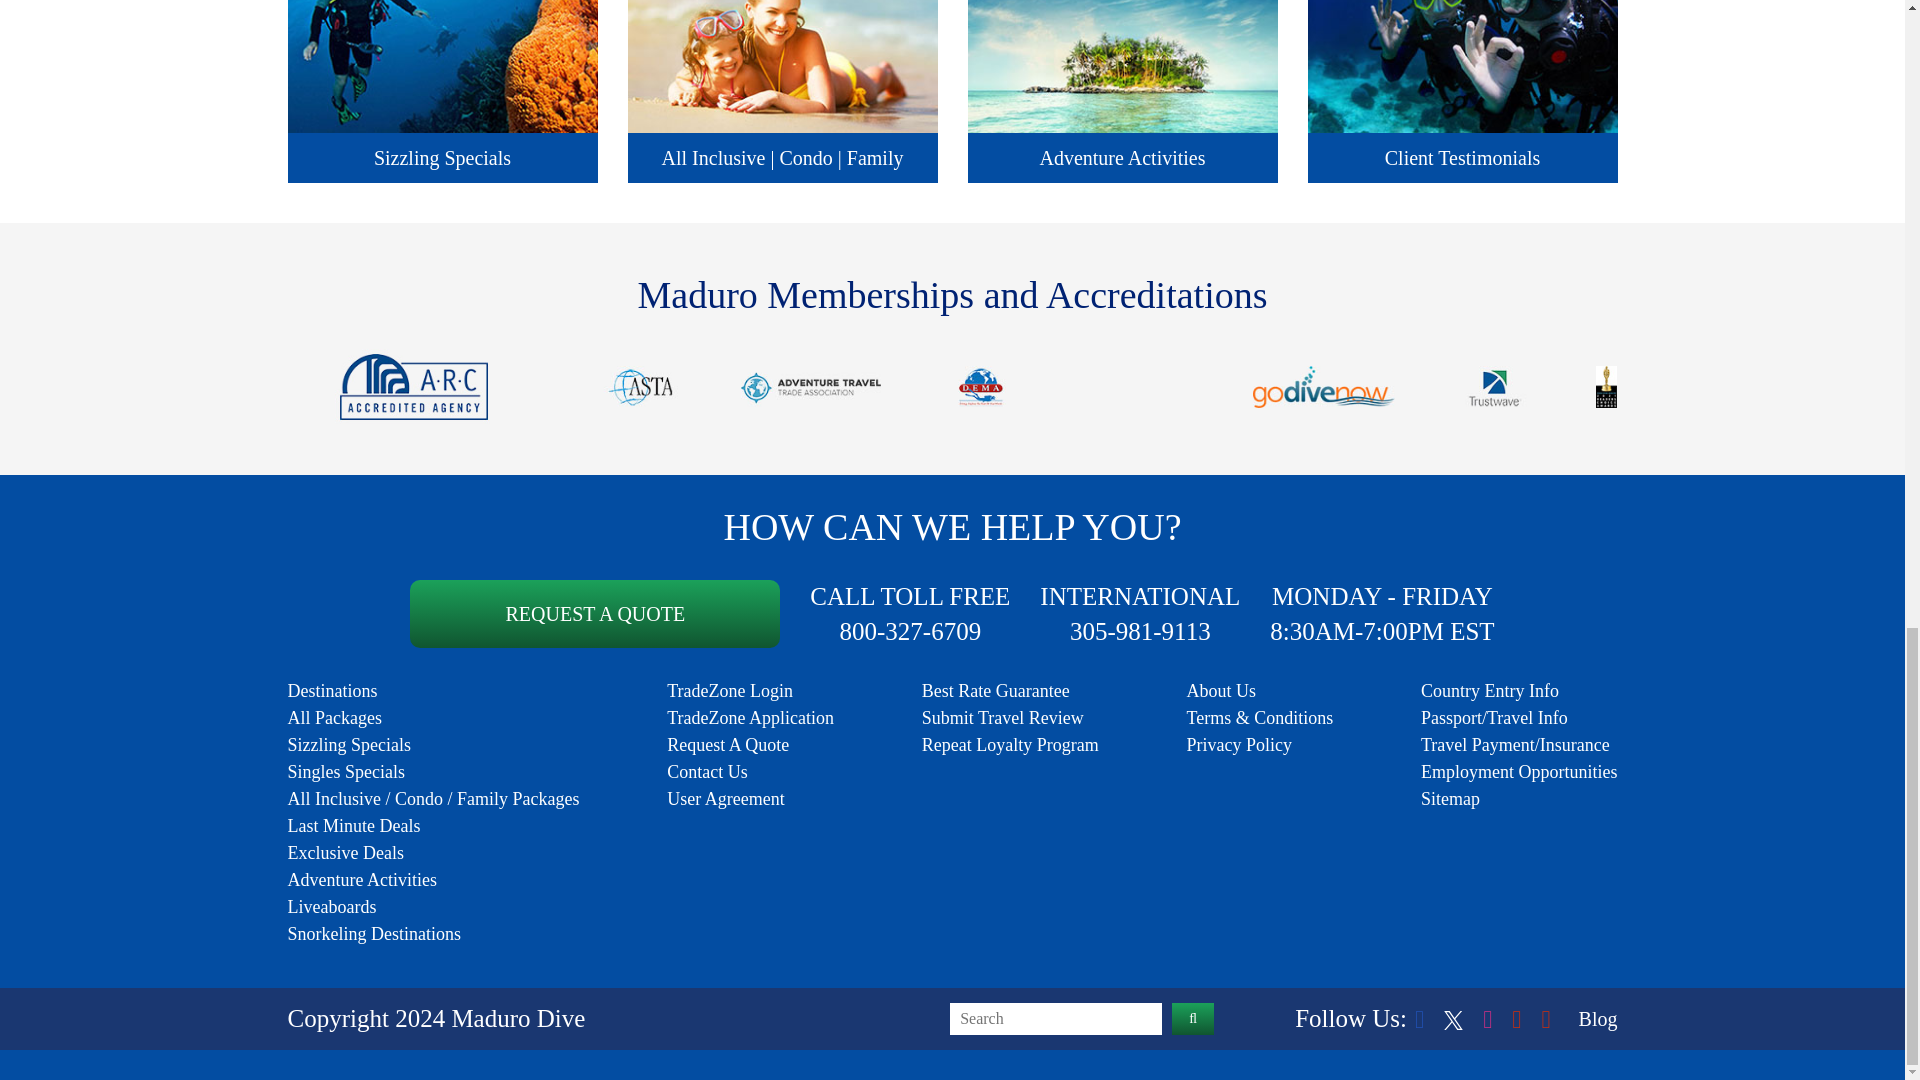  I want to click on Liveaboards, so click(332, 906).